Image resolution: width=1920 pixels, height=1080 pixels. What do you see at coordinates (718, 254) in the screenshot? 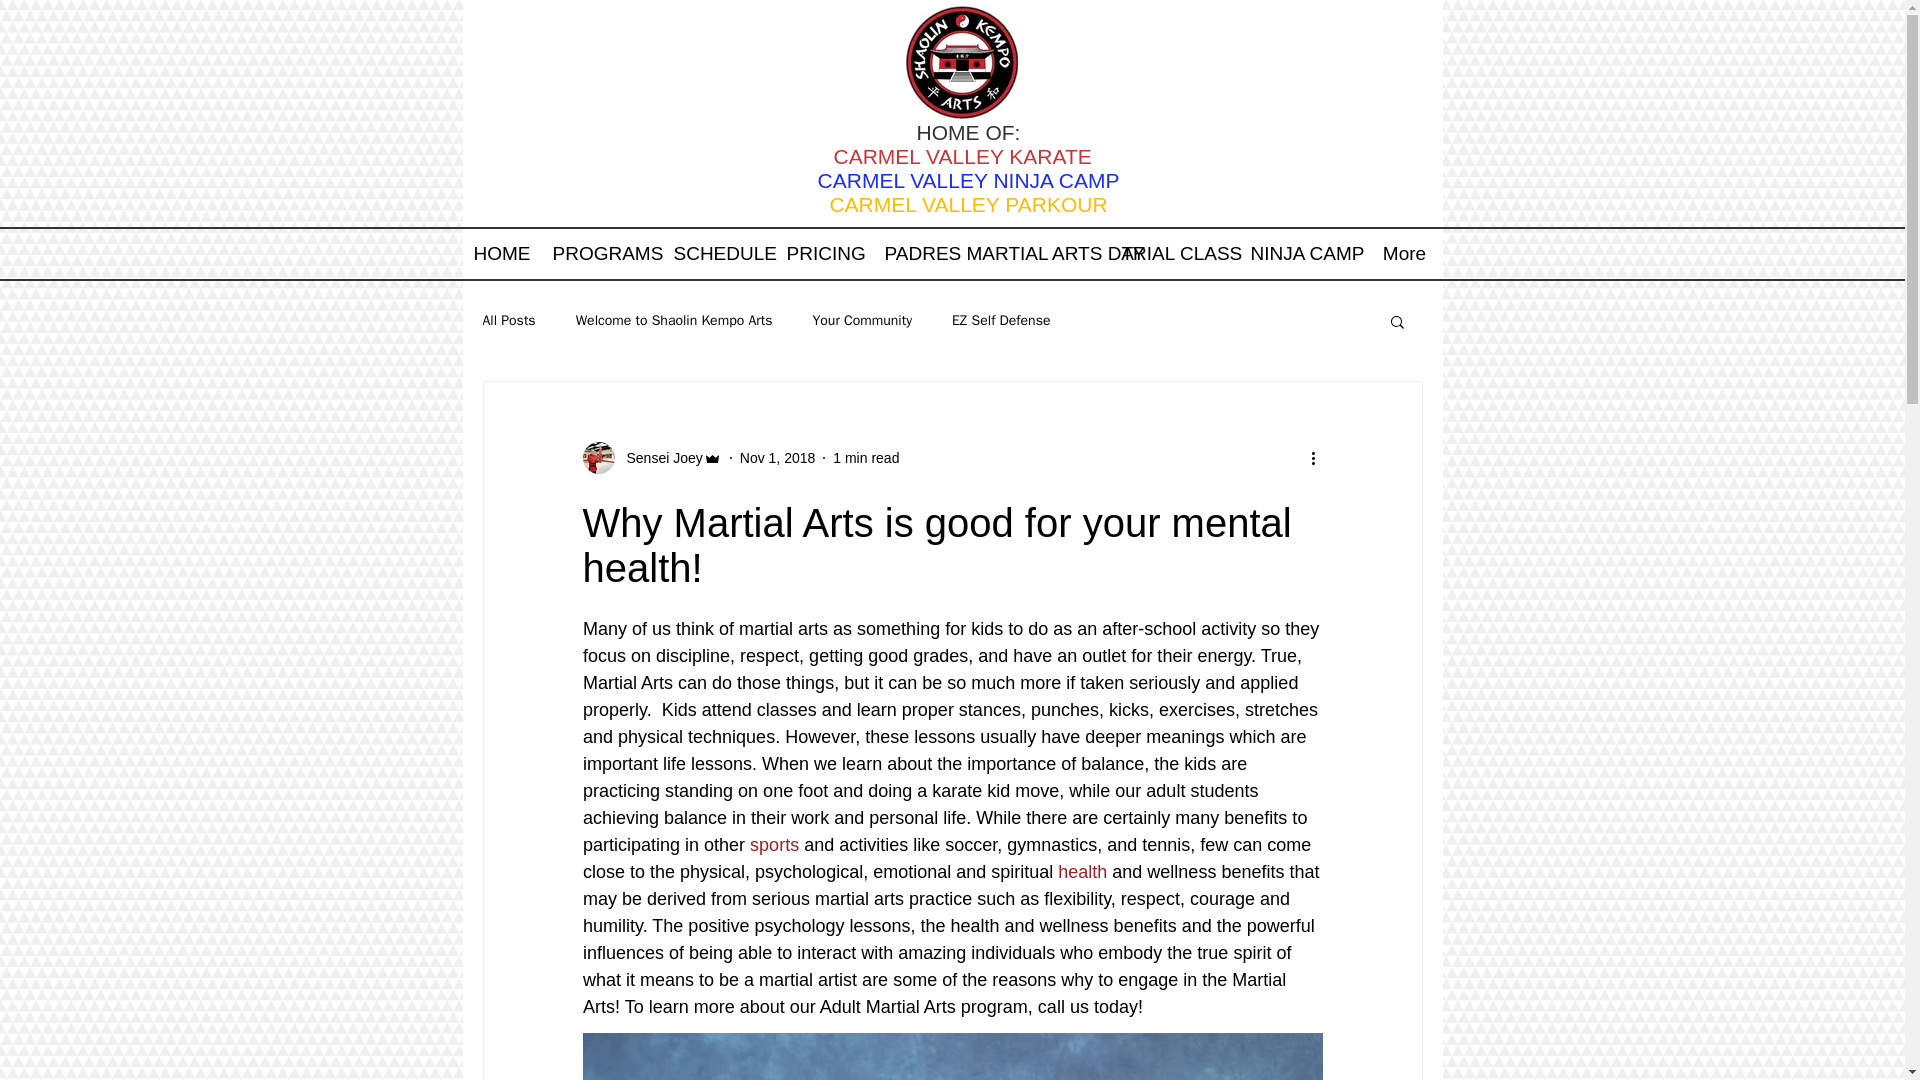
I see `SCHEDULE` at bounding box center [718, 254].